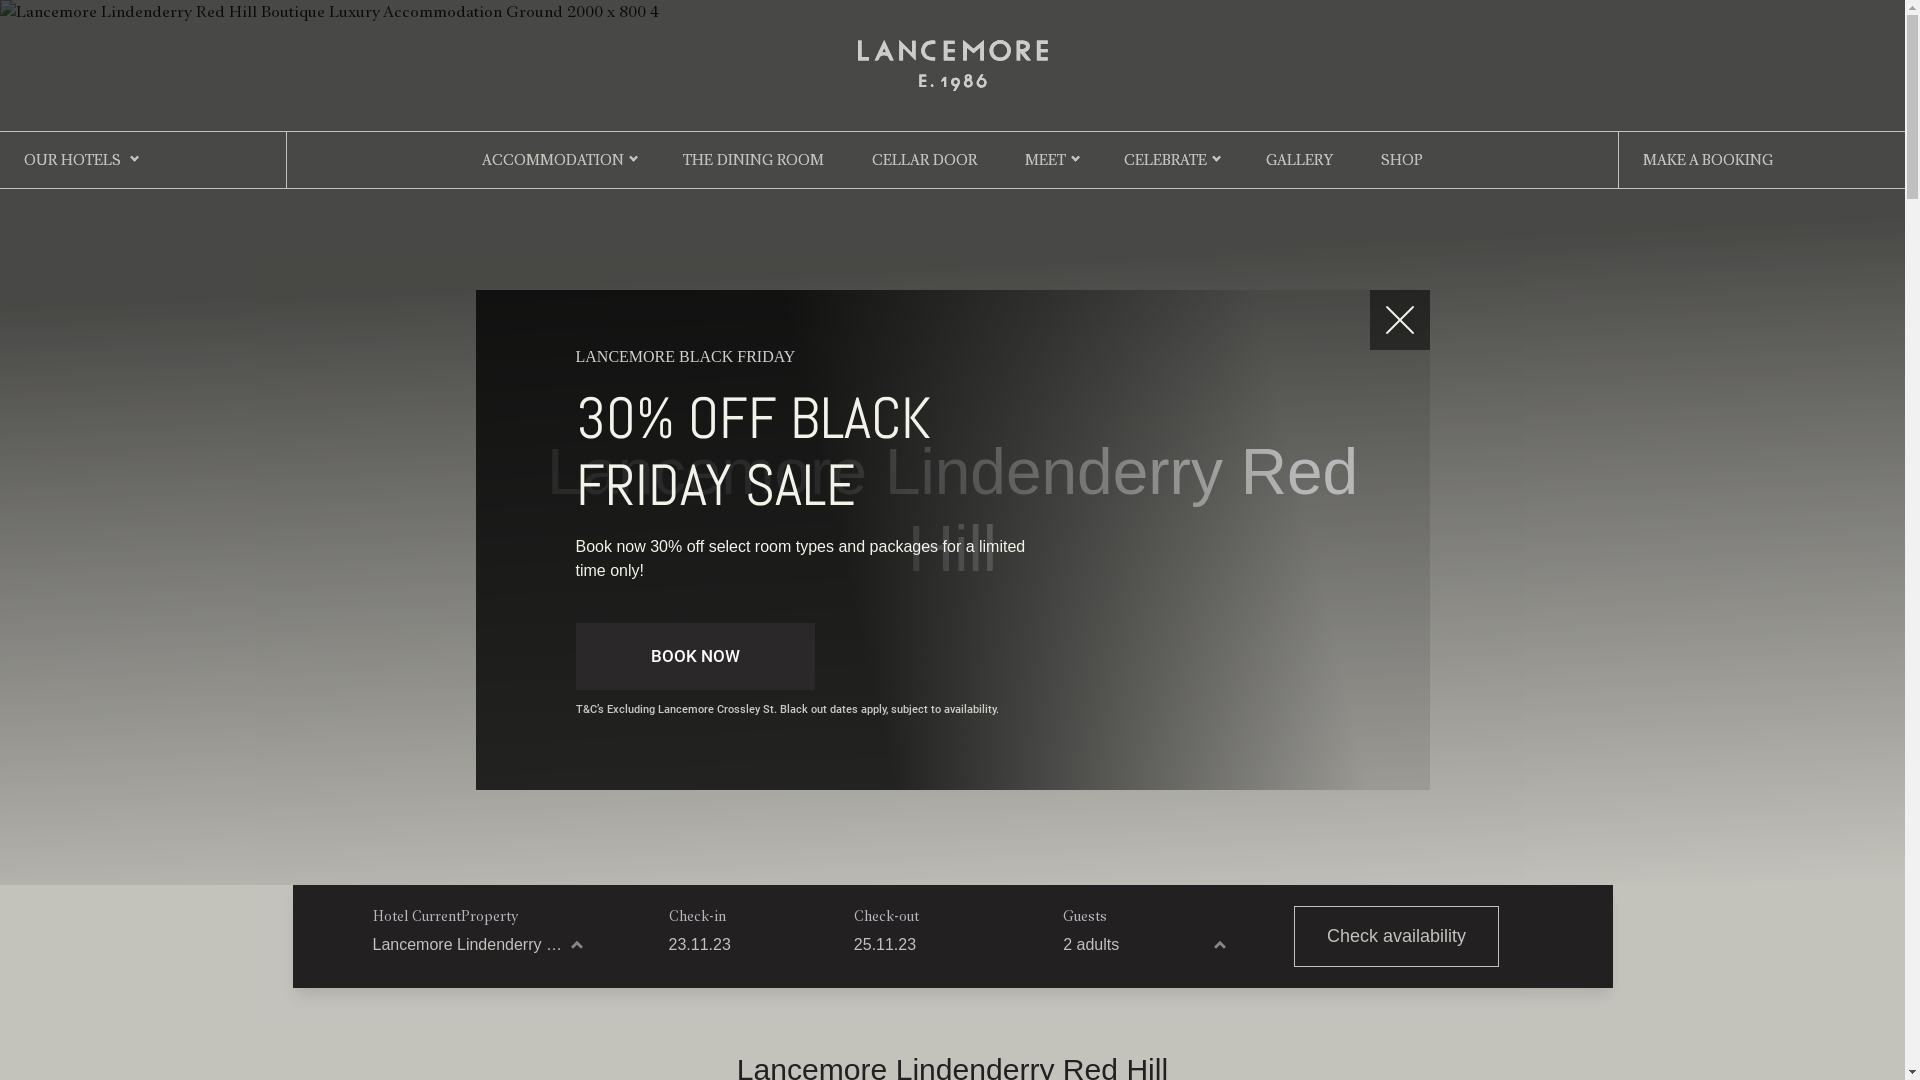 This screenshot has height=1080, width=1920. I want to click on ACCOMMODATION, so click(553, 160).